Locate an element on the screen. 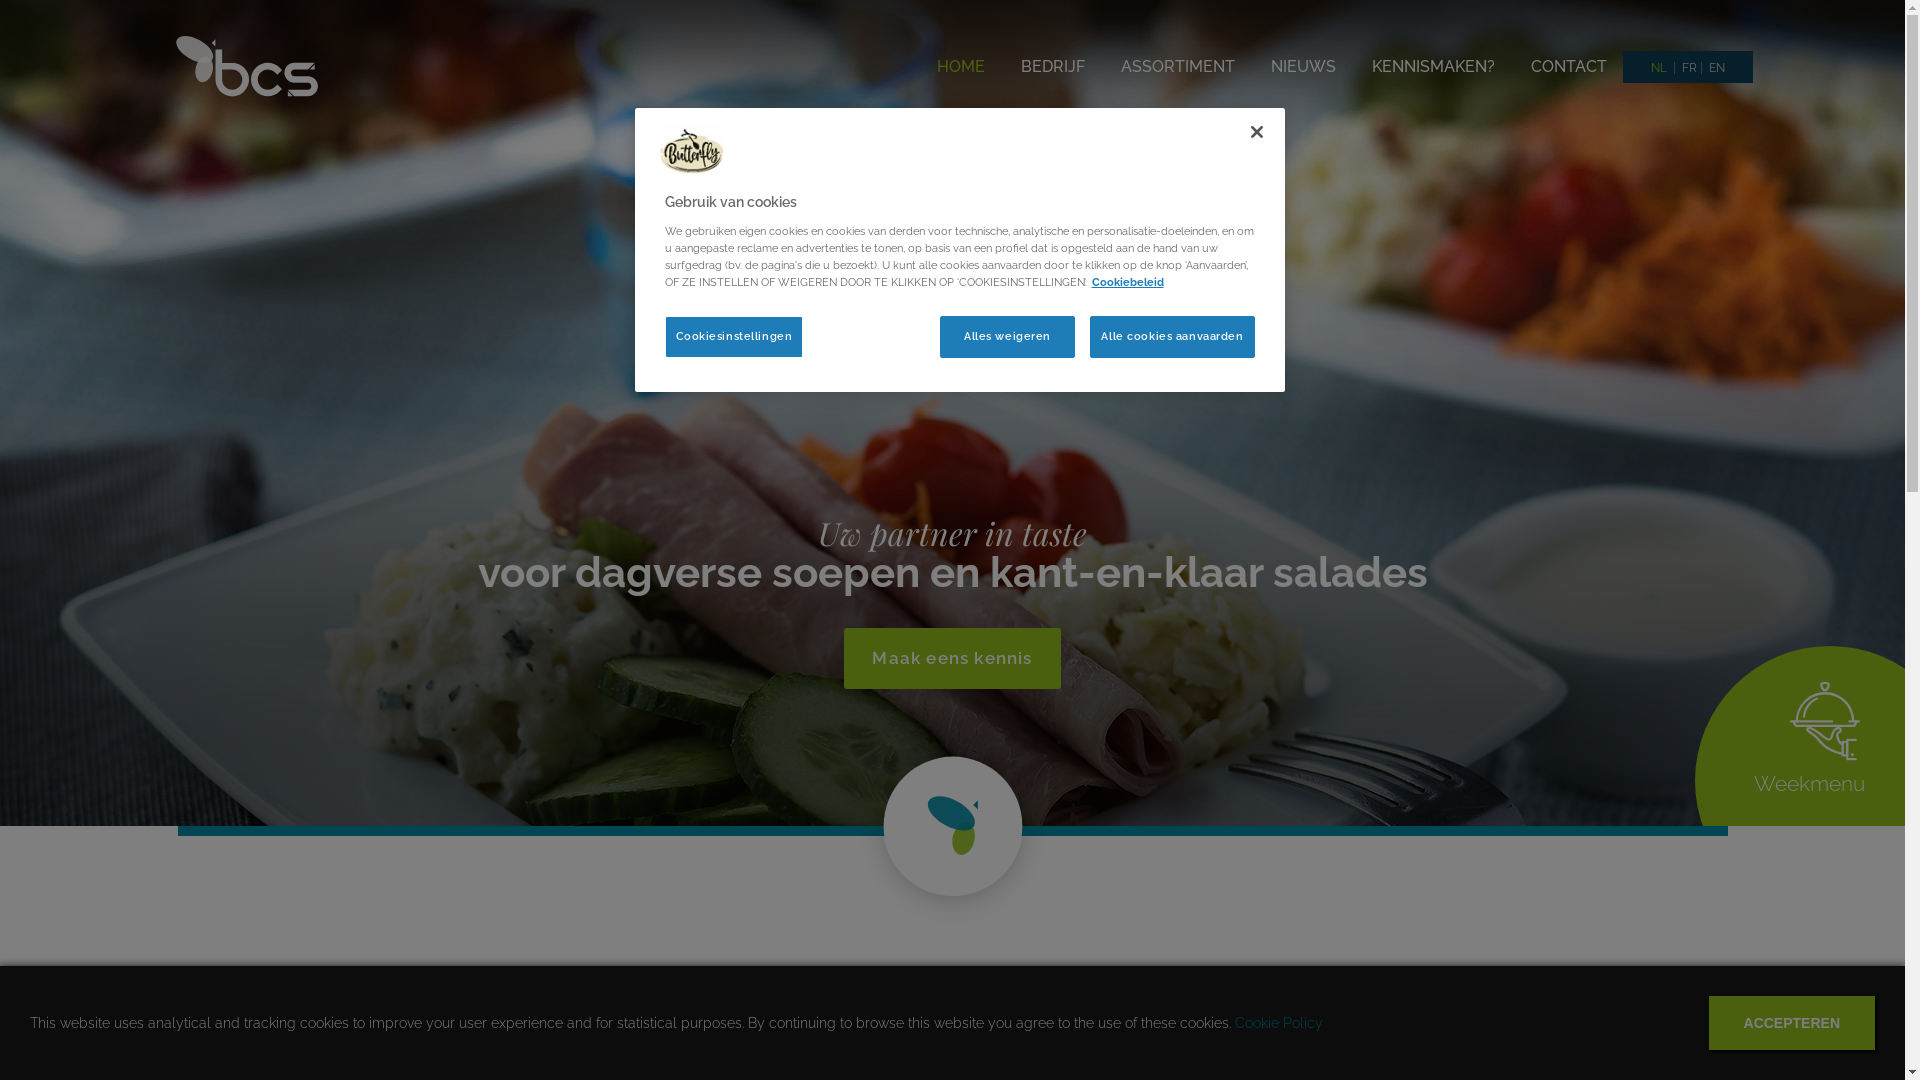 The image size is (1920, 1080). Cookiebeleid is located at coordinates (1128, 282).